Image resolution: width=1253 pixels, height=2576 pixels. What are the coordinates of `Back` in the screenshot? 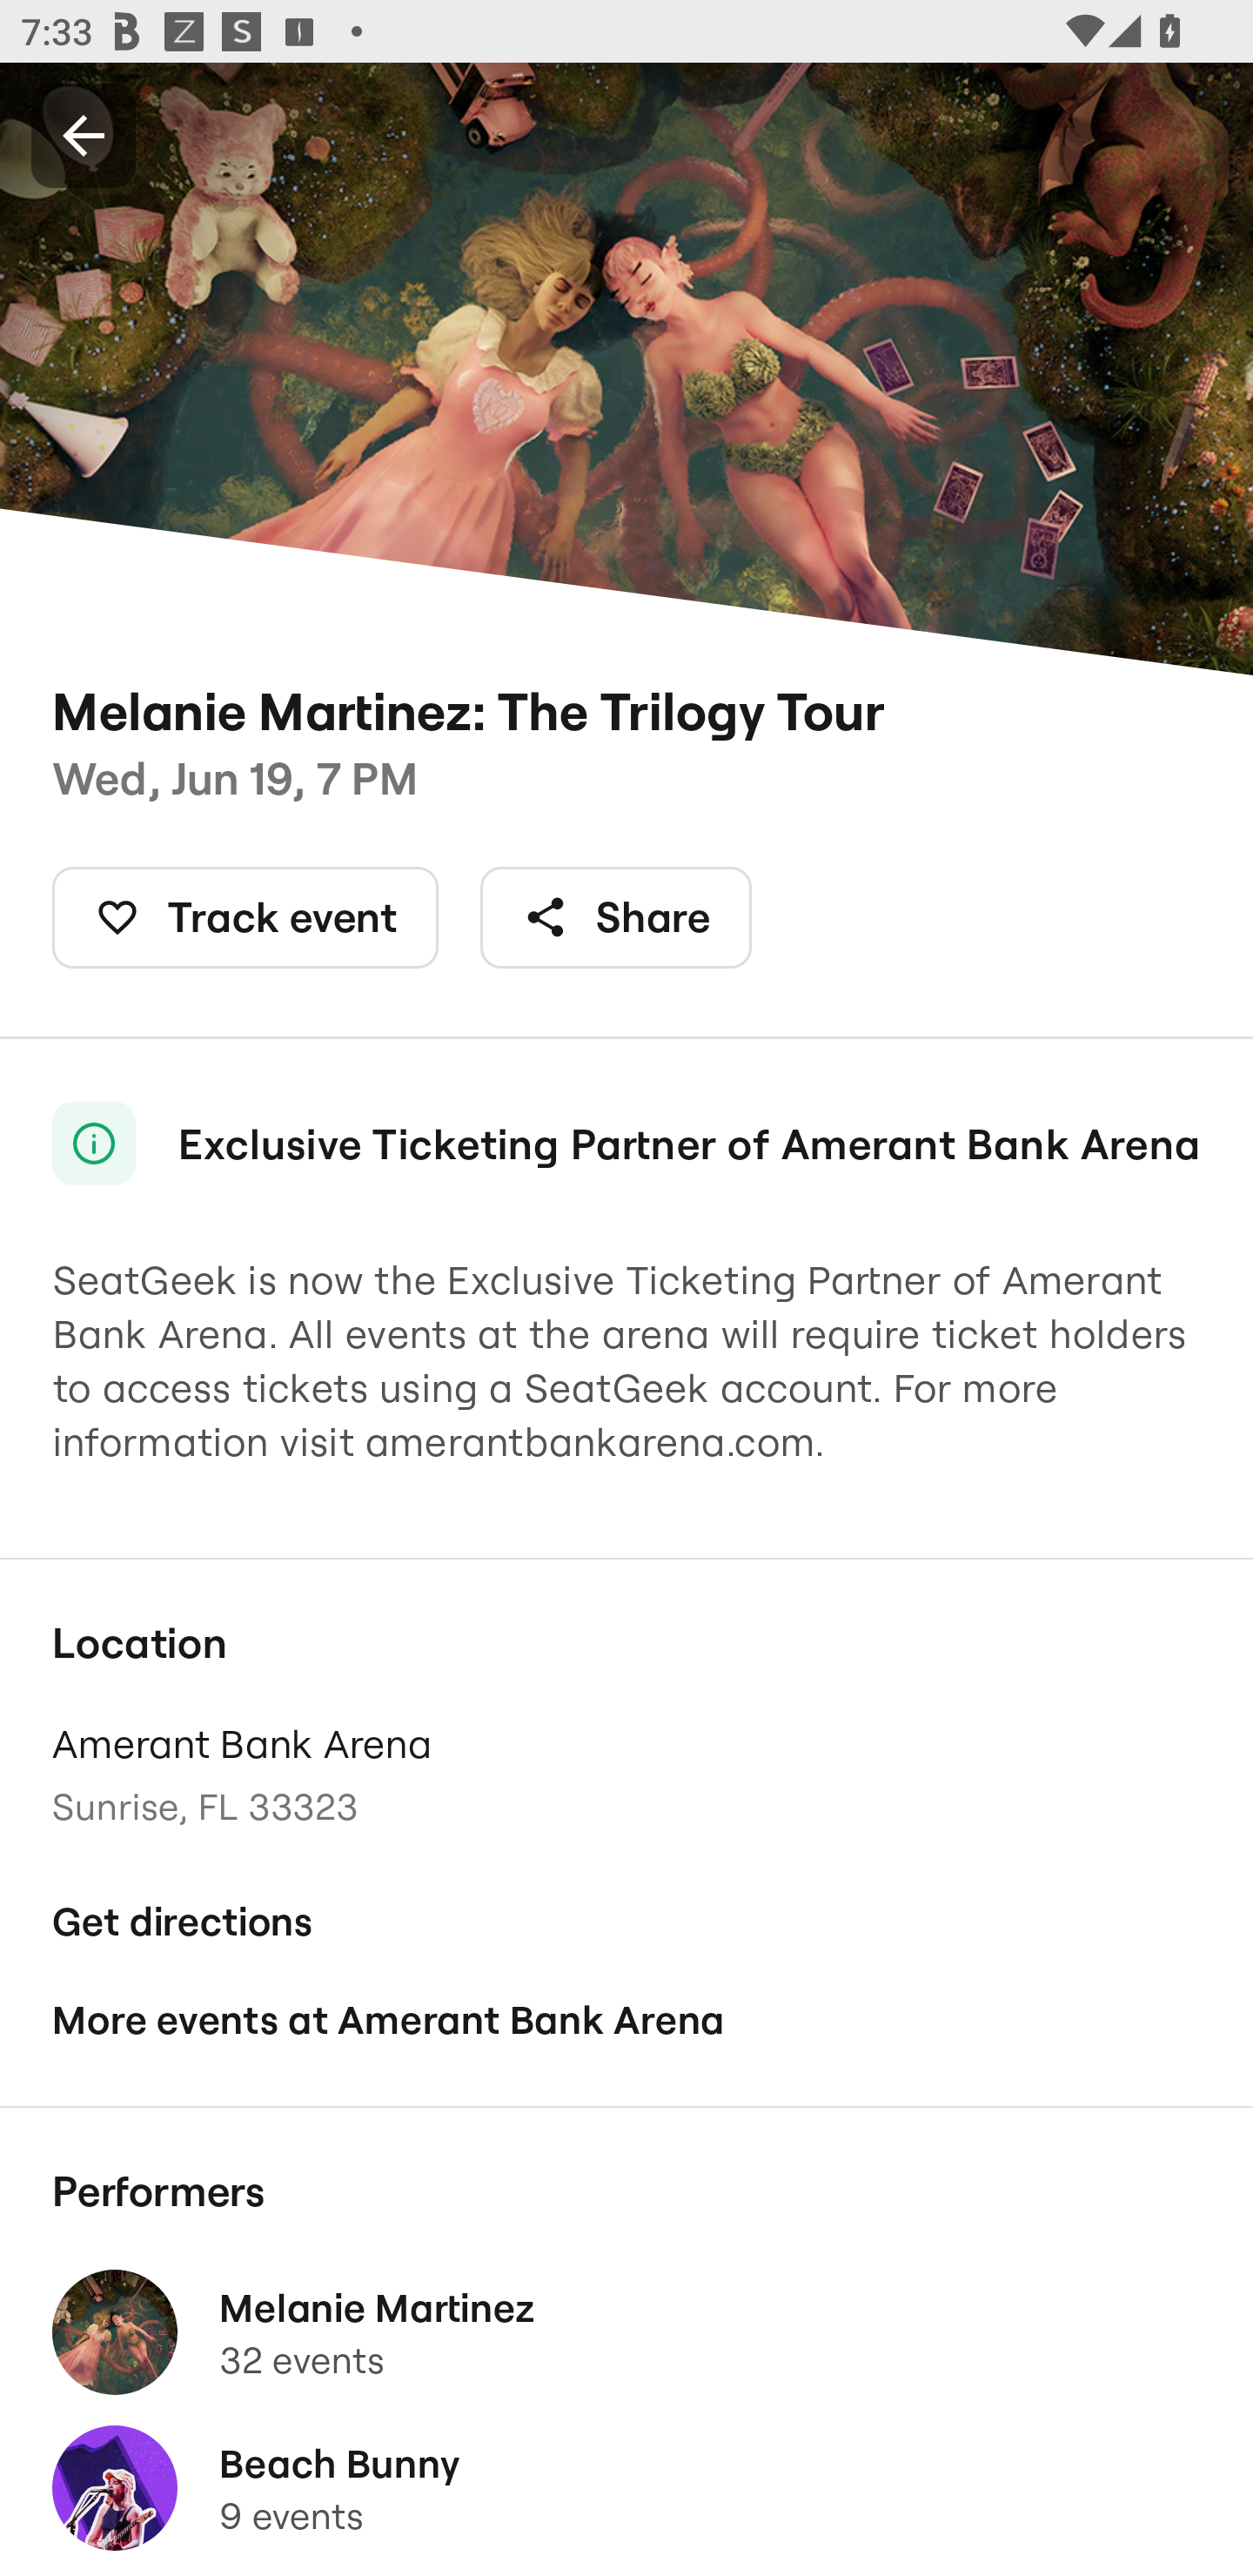 It's located at (84, 134).